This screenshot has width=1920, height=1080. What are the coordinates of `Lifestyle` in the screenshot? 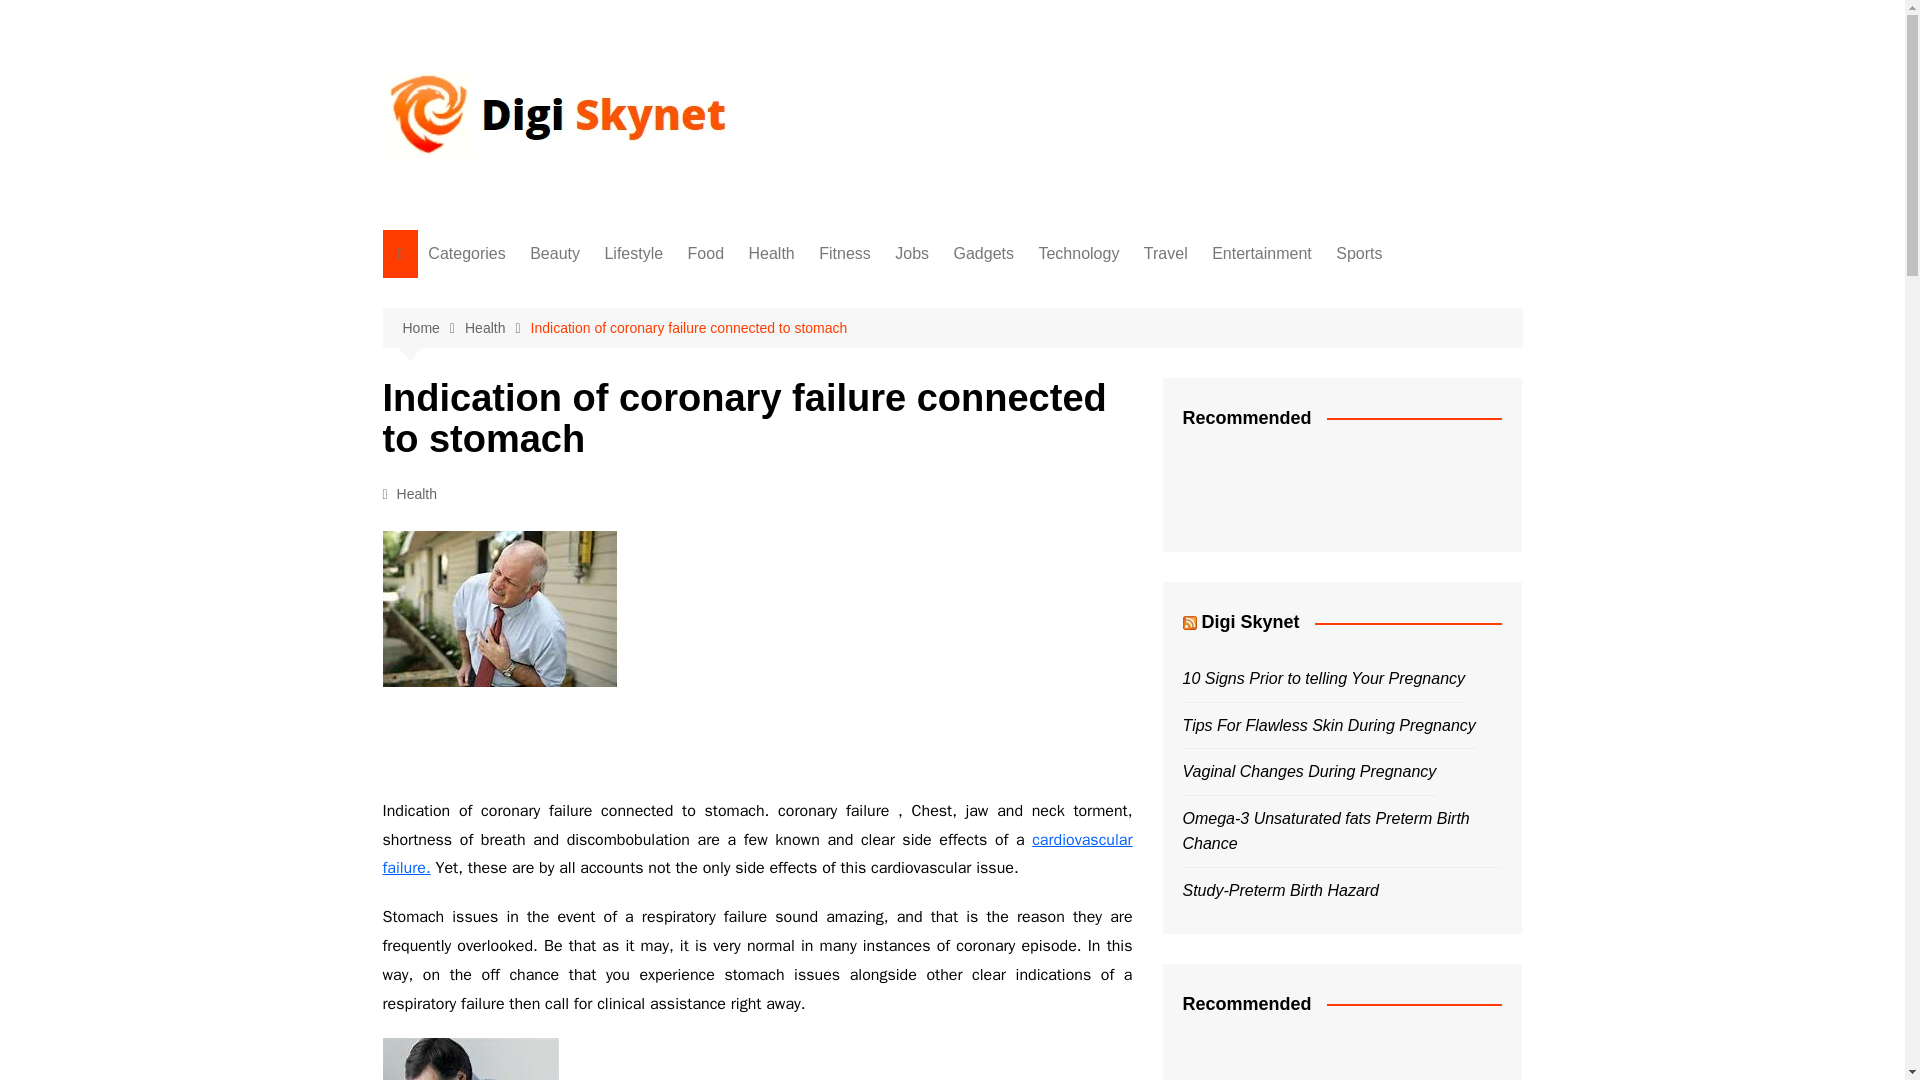 It's located at (528, 328).